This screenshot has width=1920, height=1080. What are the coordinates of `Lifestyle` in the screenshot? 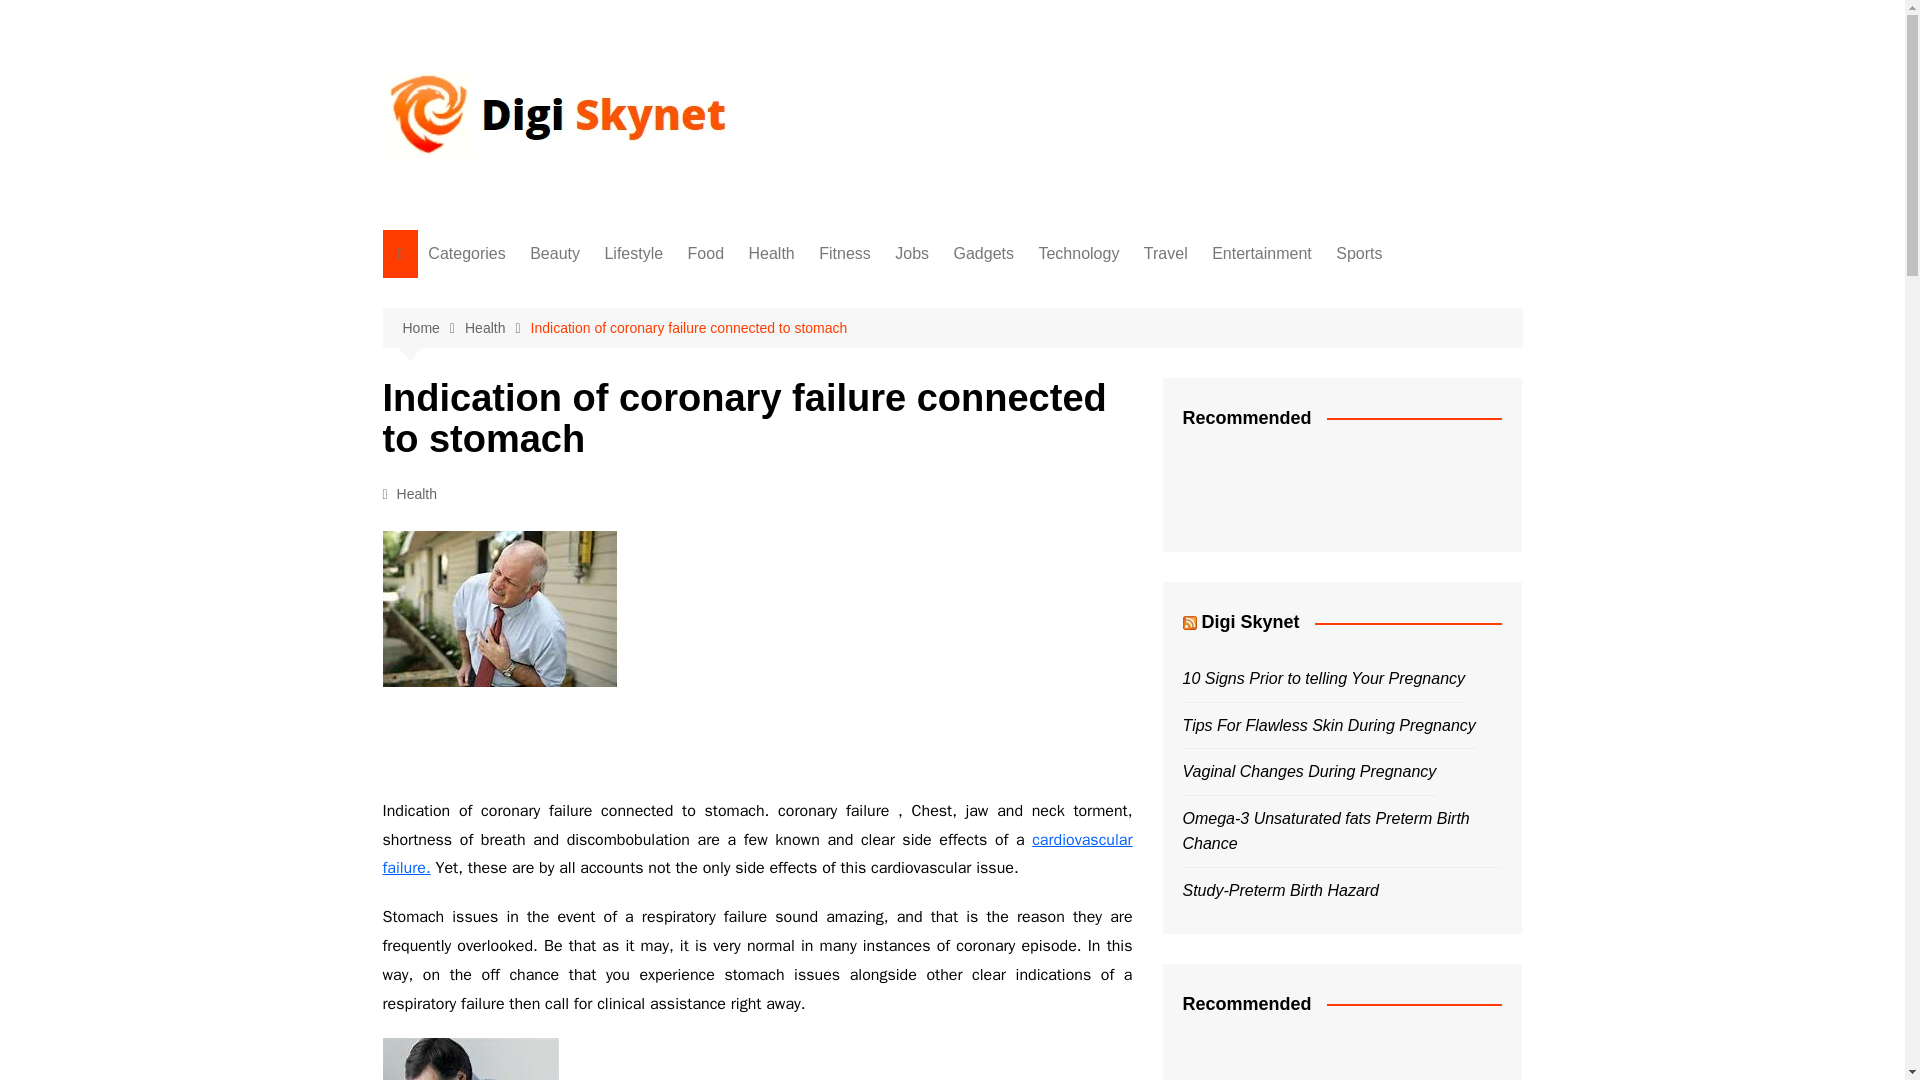 It's located at (528, 328).